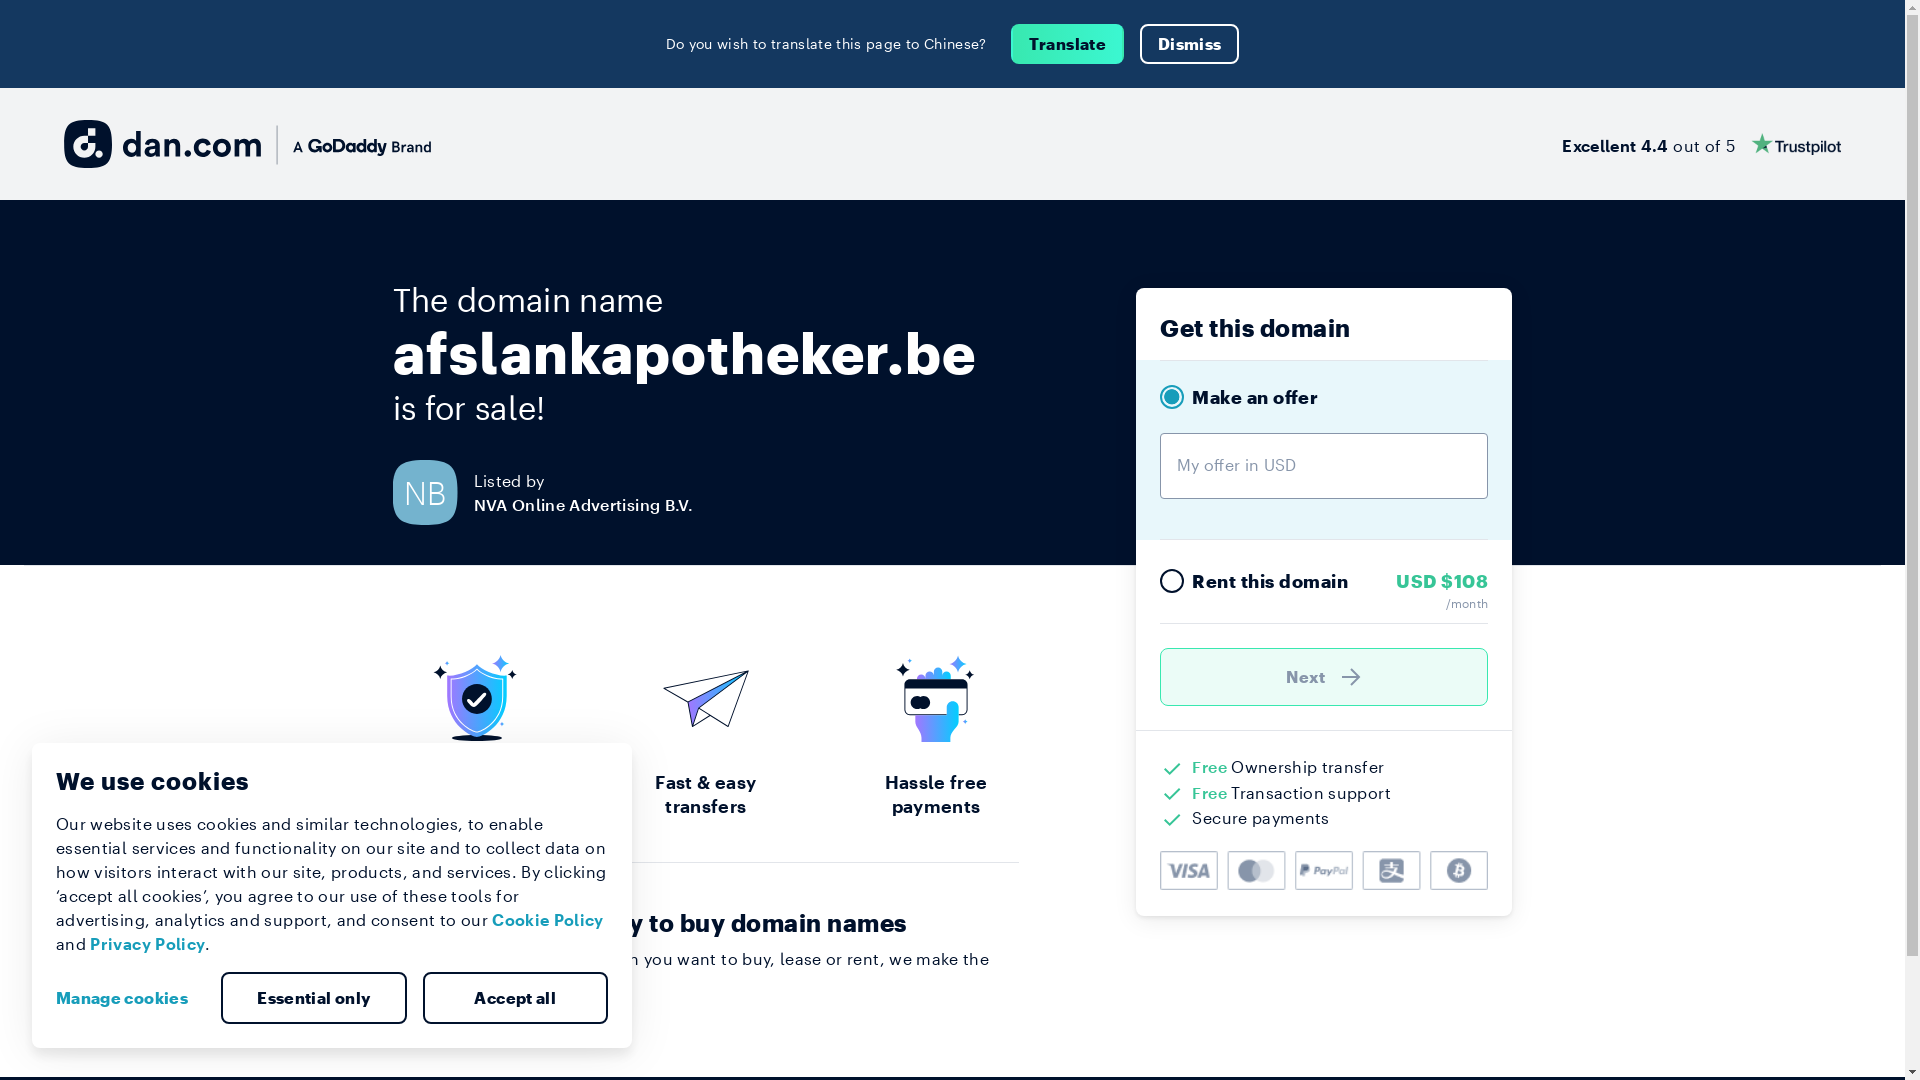 This screenshot has width=1920, height=1080. I want to click on Privacy Policy, so click(148, 944).